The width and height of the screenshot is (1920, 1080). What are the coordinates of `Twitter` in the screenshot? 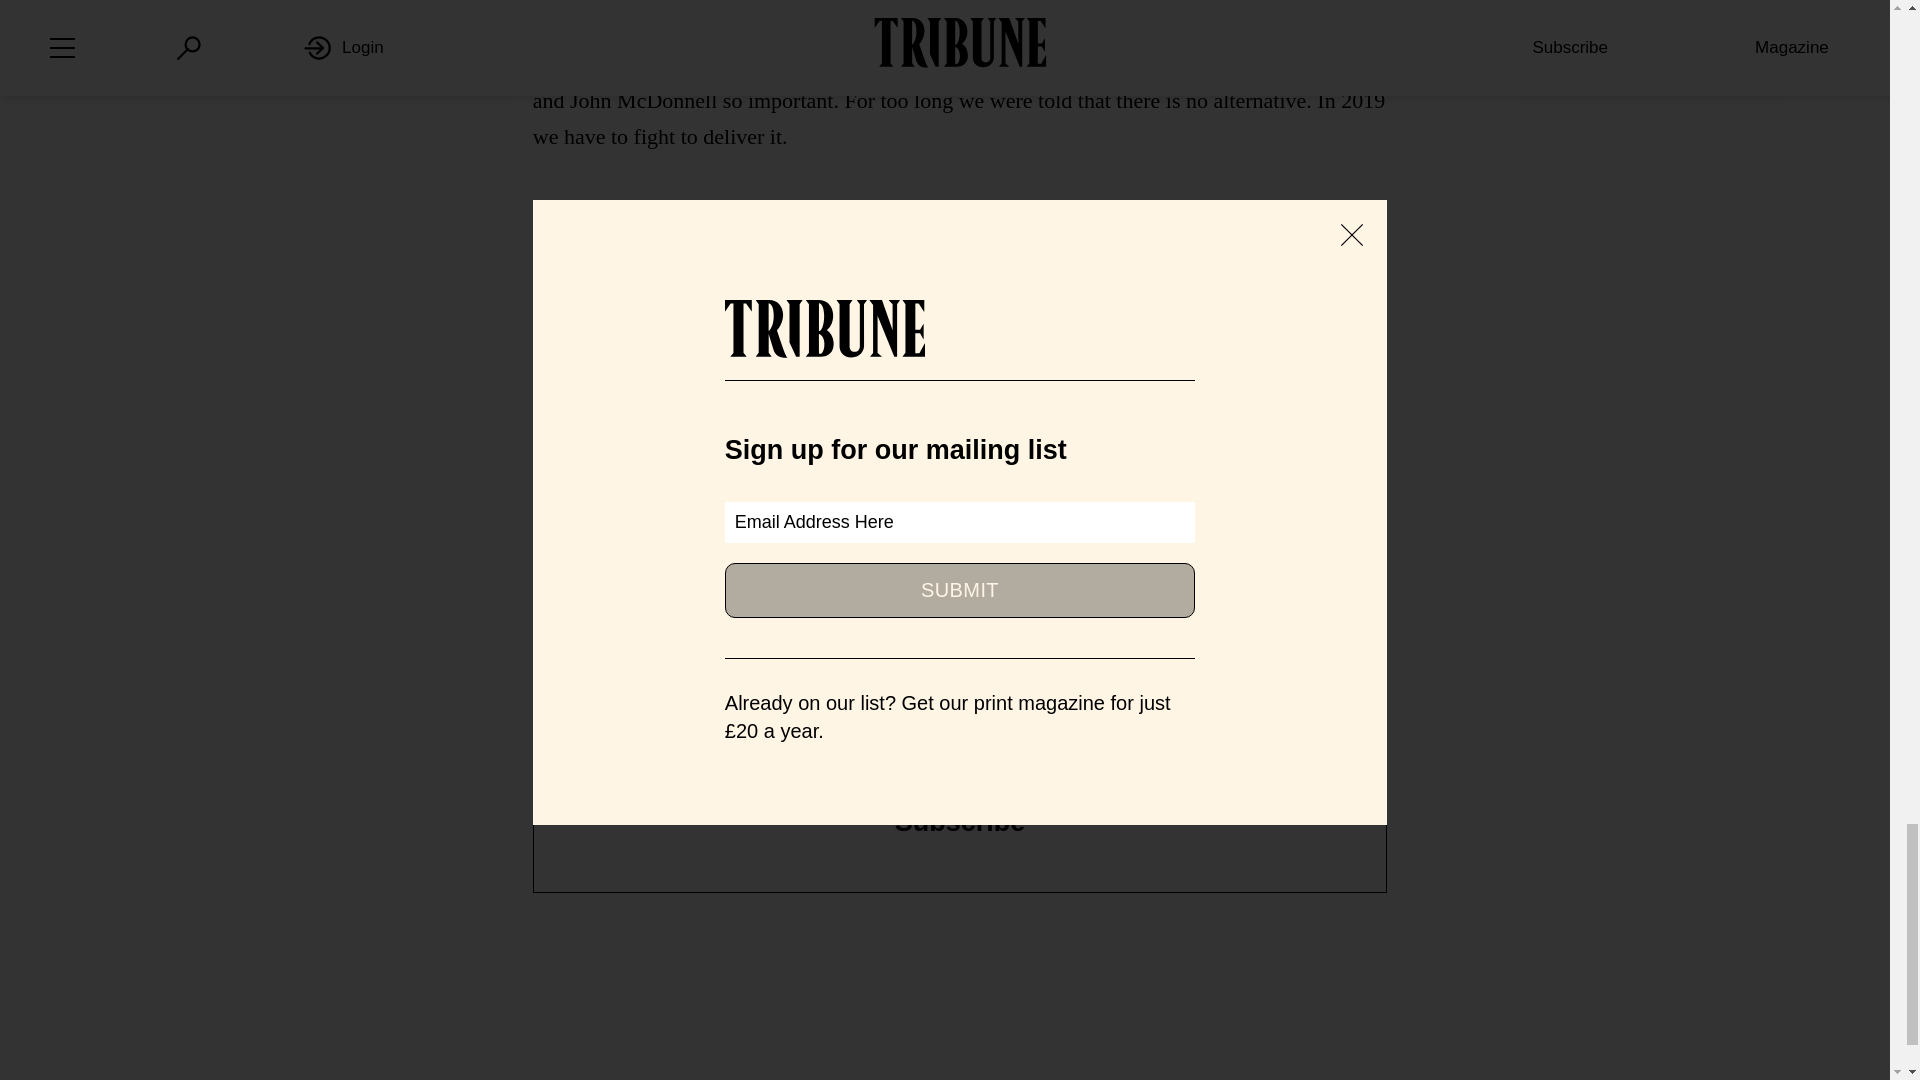 It's located at (1104, 567).